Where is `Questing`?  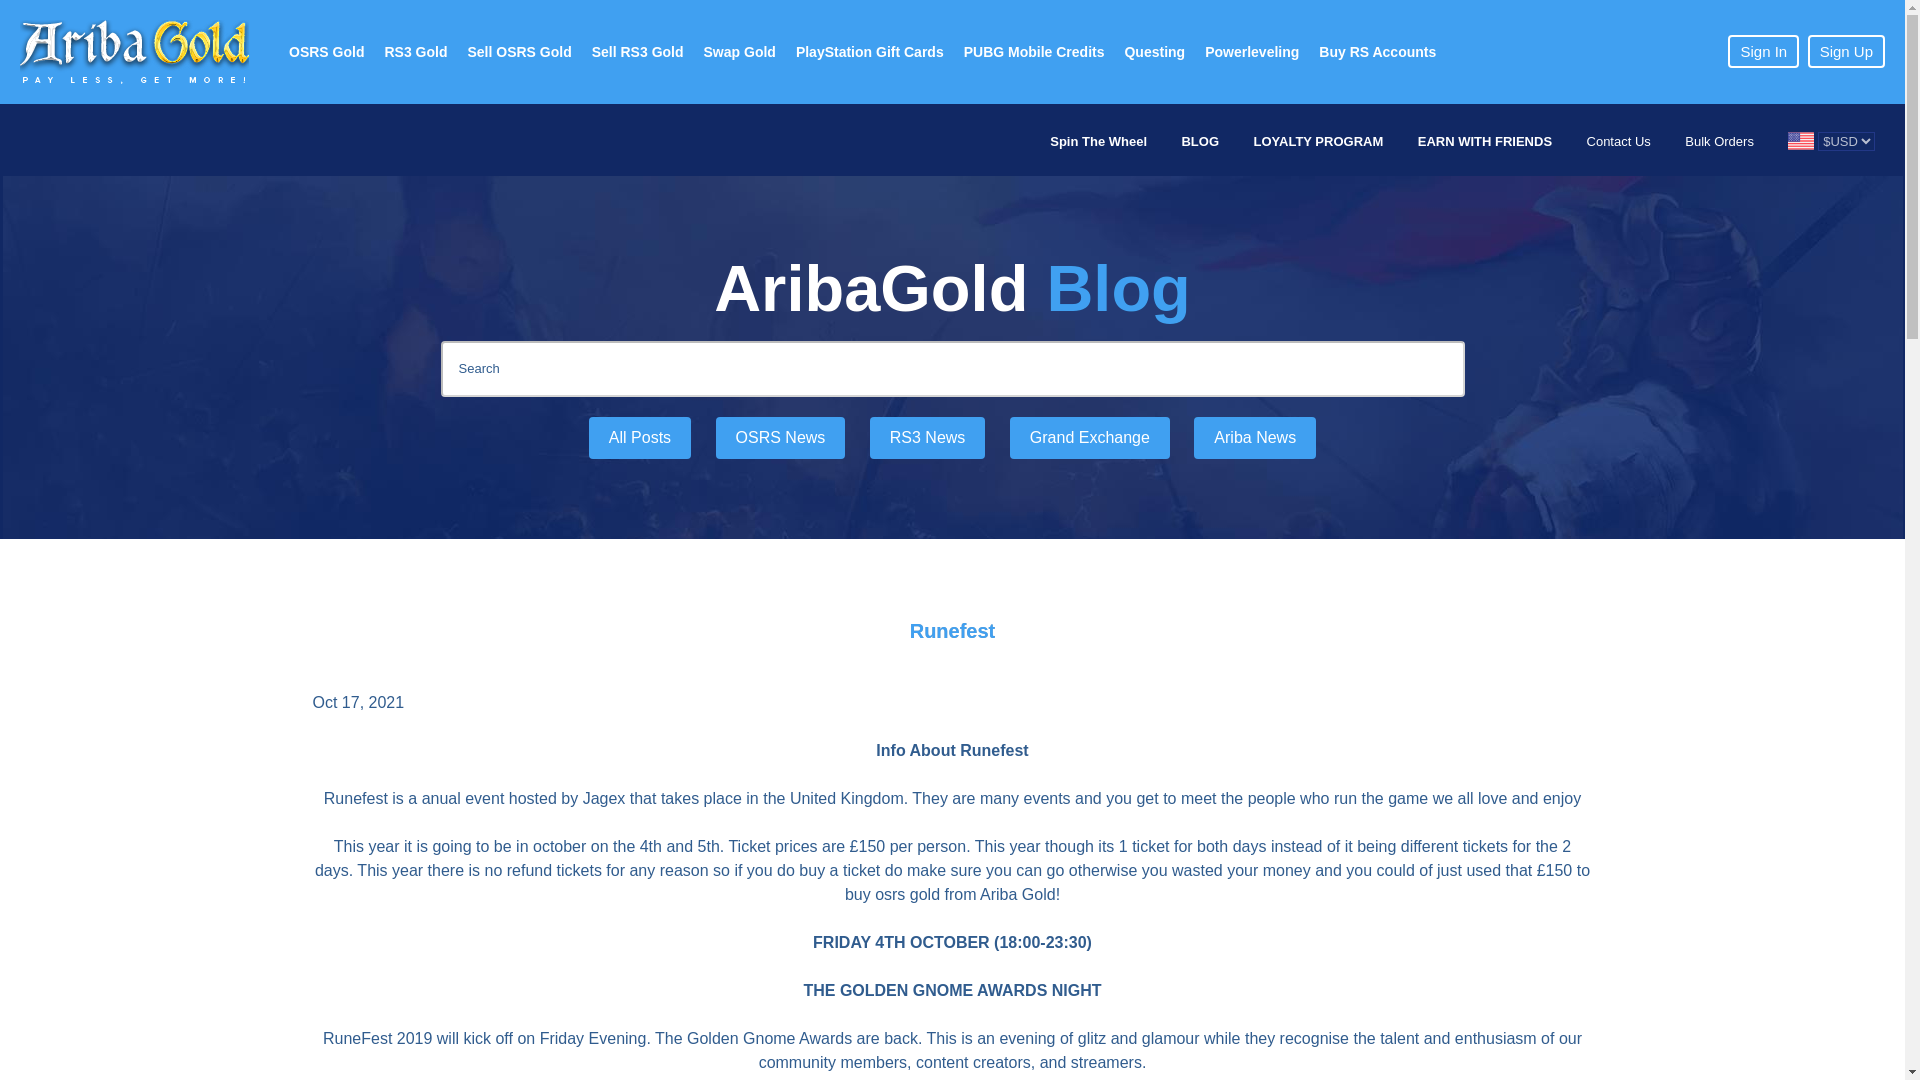 Questing is located at coordinates (1154, 52).